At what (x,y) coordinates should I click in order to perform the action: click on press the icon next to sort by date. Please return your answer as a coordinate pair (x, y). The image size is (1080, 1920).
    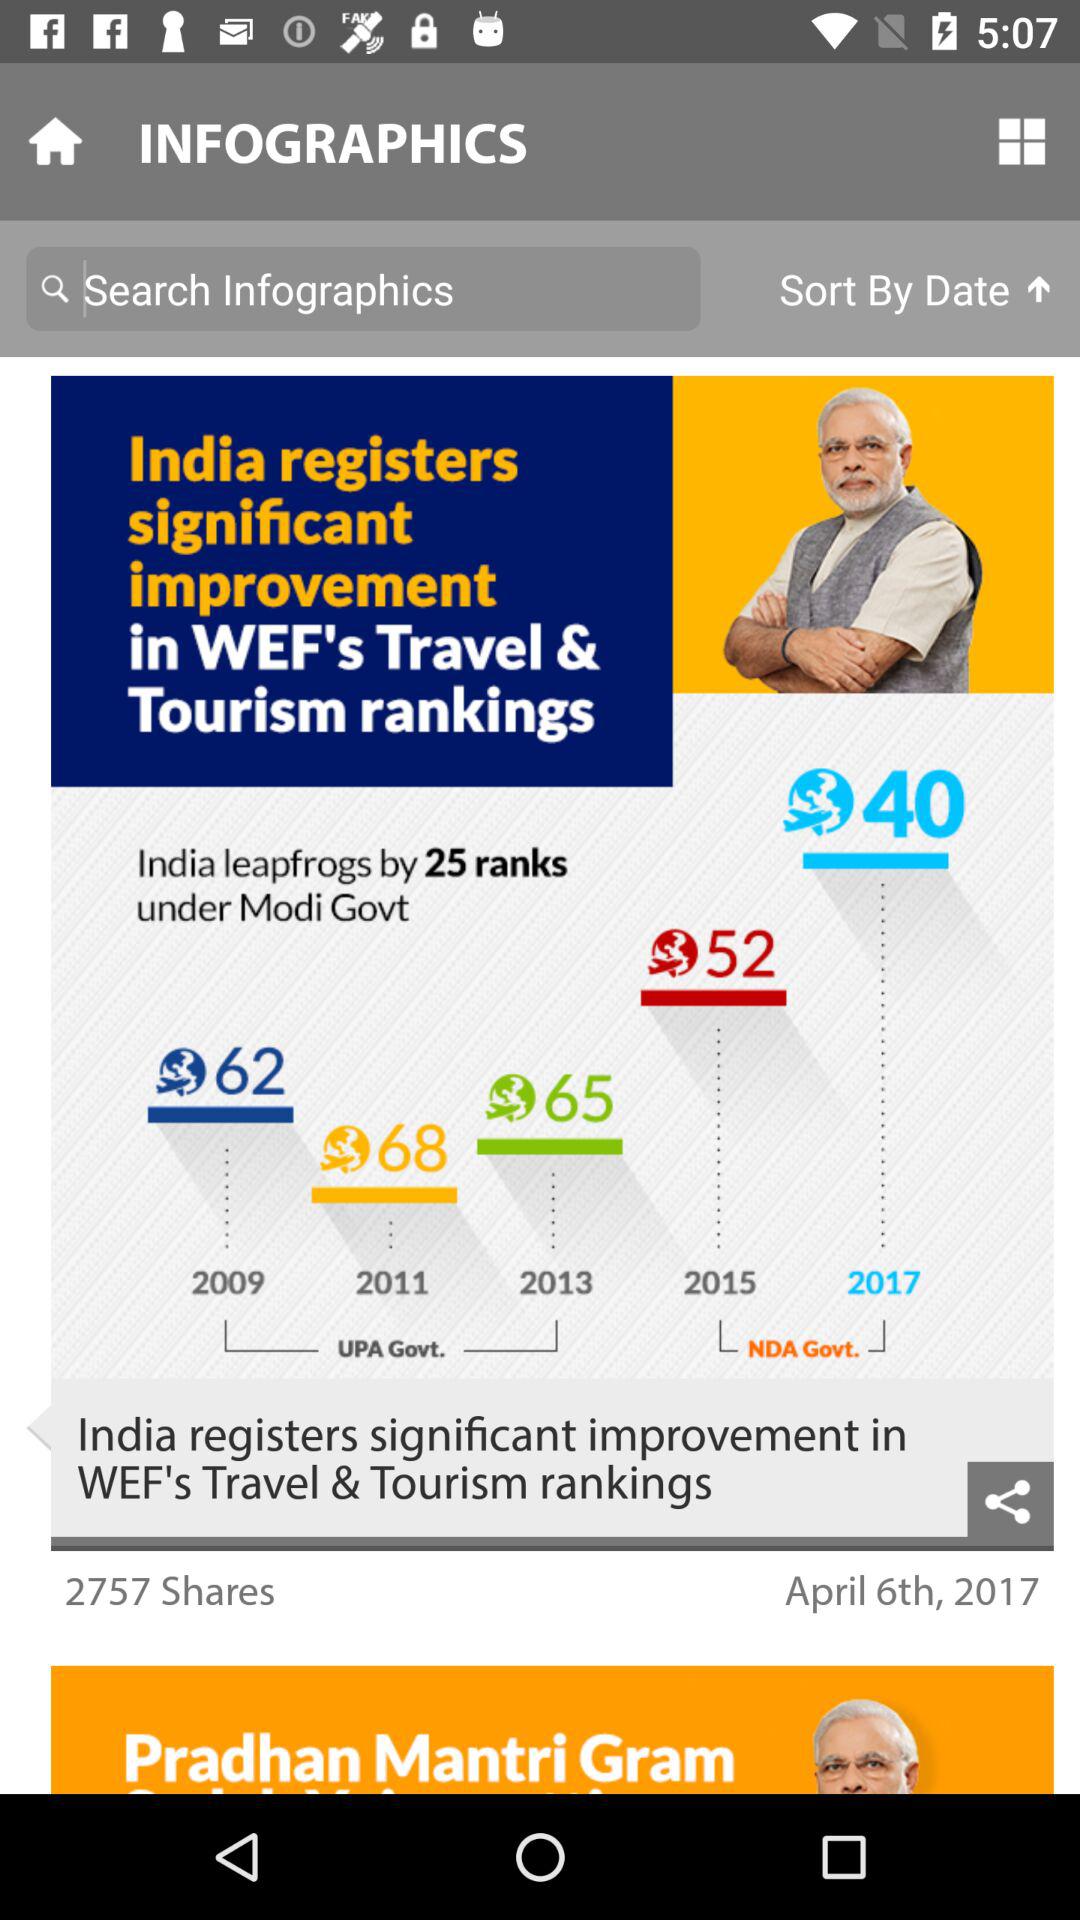
    Looking at the image, I should click on (363, 288).